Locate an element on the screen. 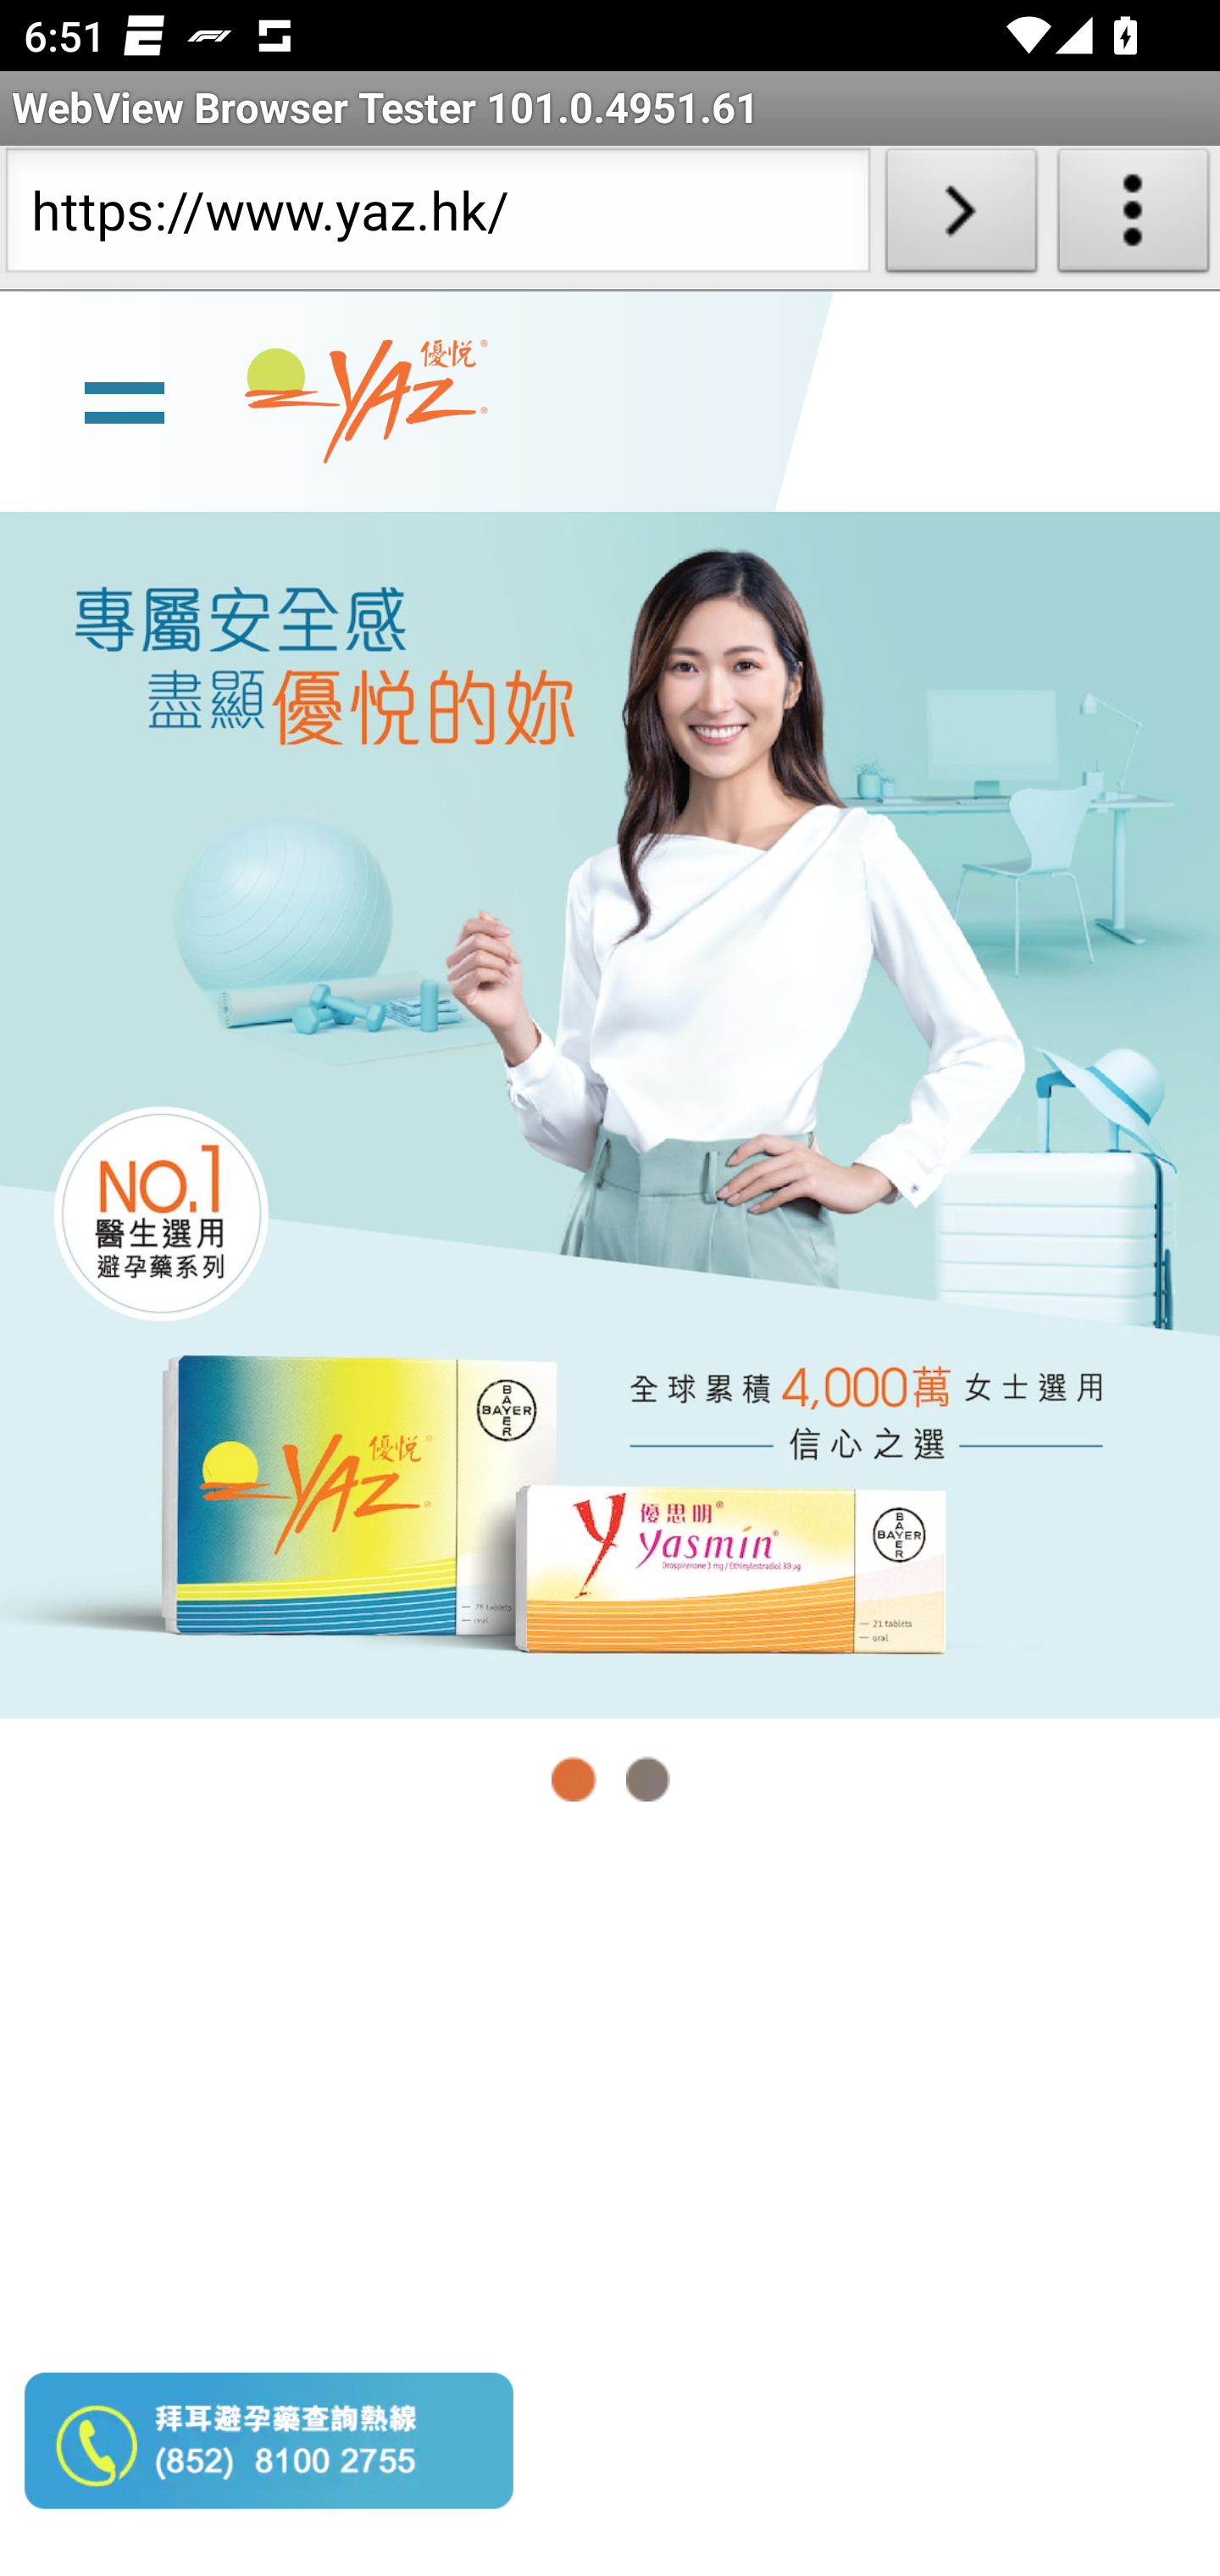 The image size is (1220, 2576). https://www.yaz.hk/ is located at coordinates (437, 217).